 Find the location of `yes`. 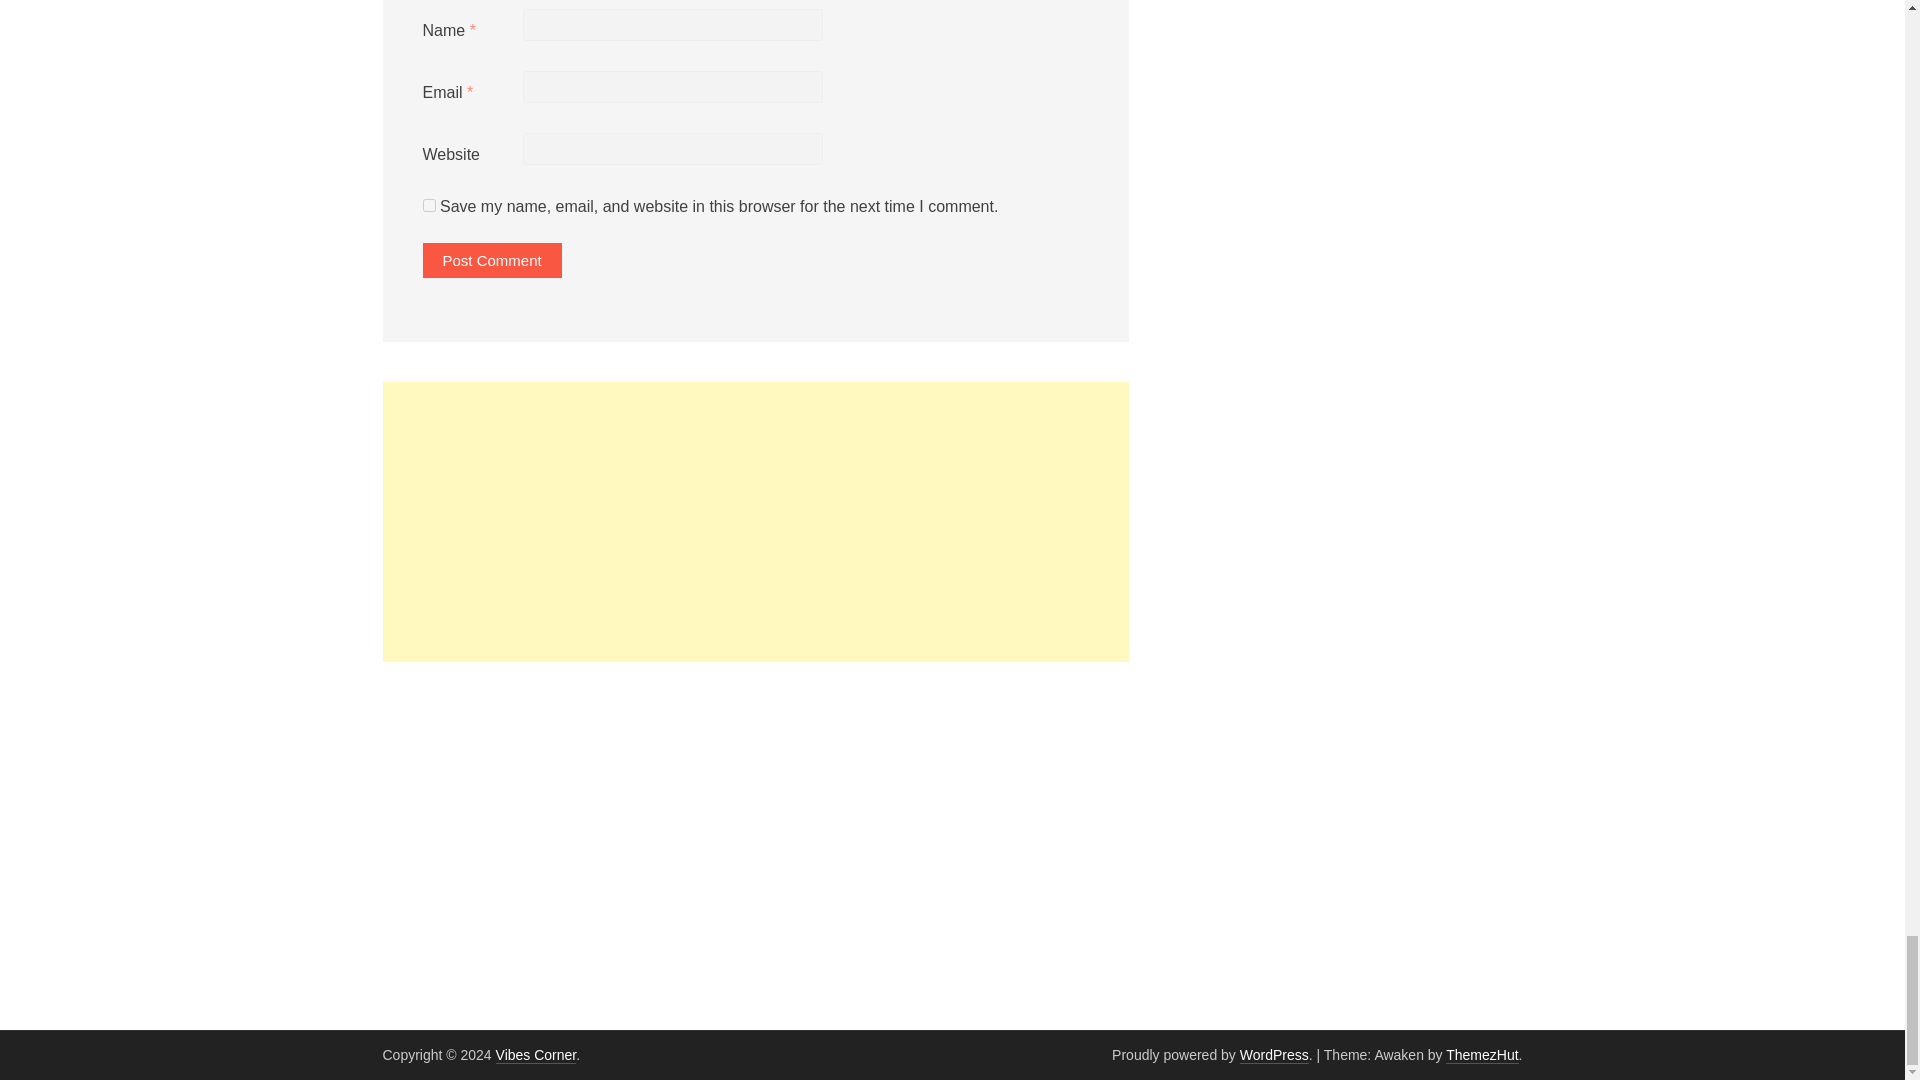

yes is located at coordinates (428, 204).